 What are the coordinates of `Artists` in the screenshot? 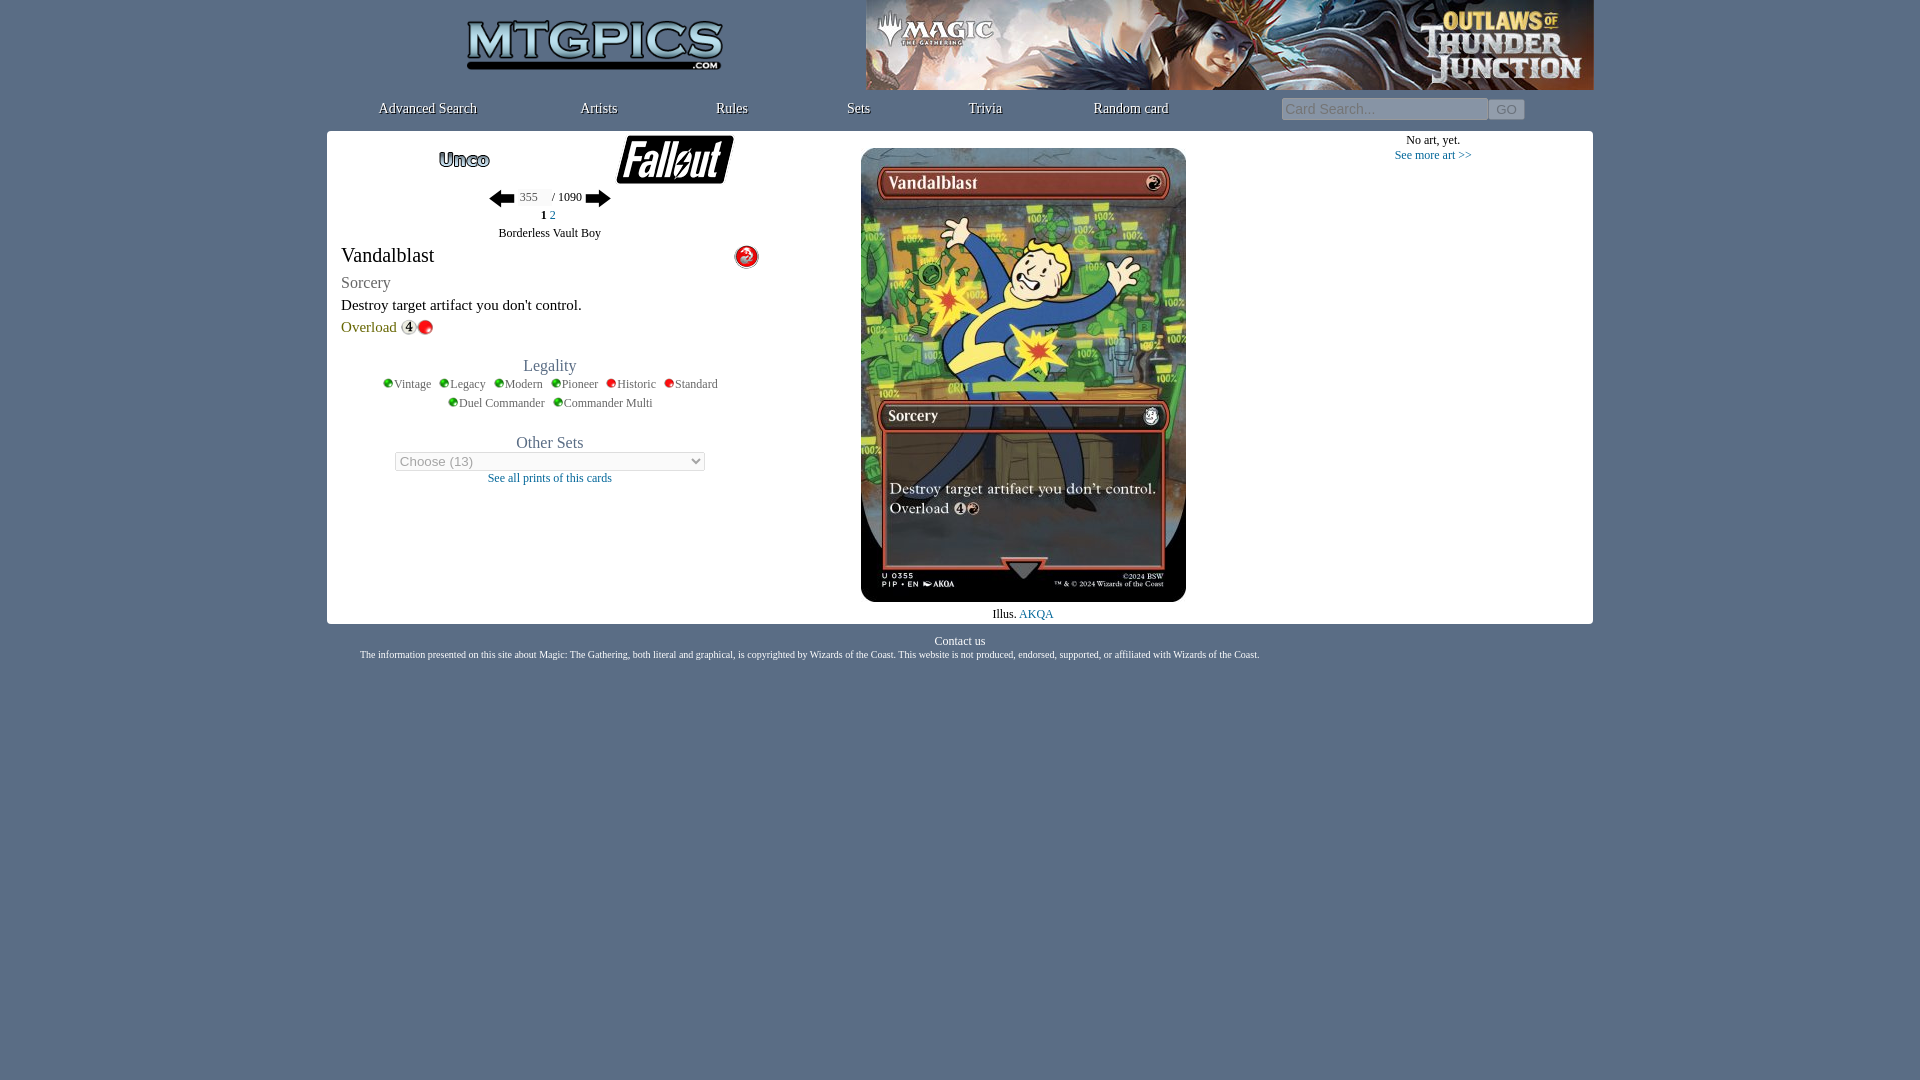 It's located at (598, 108).